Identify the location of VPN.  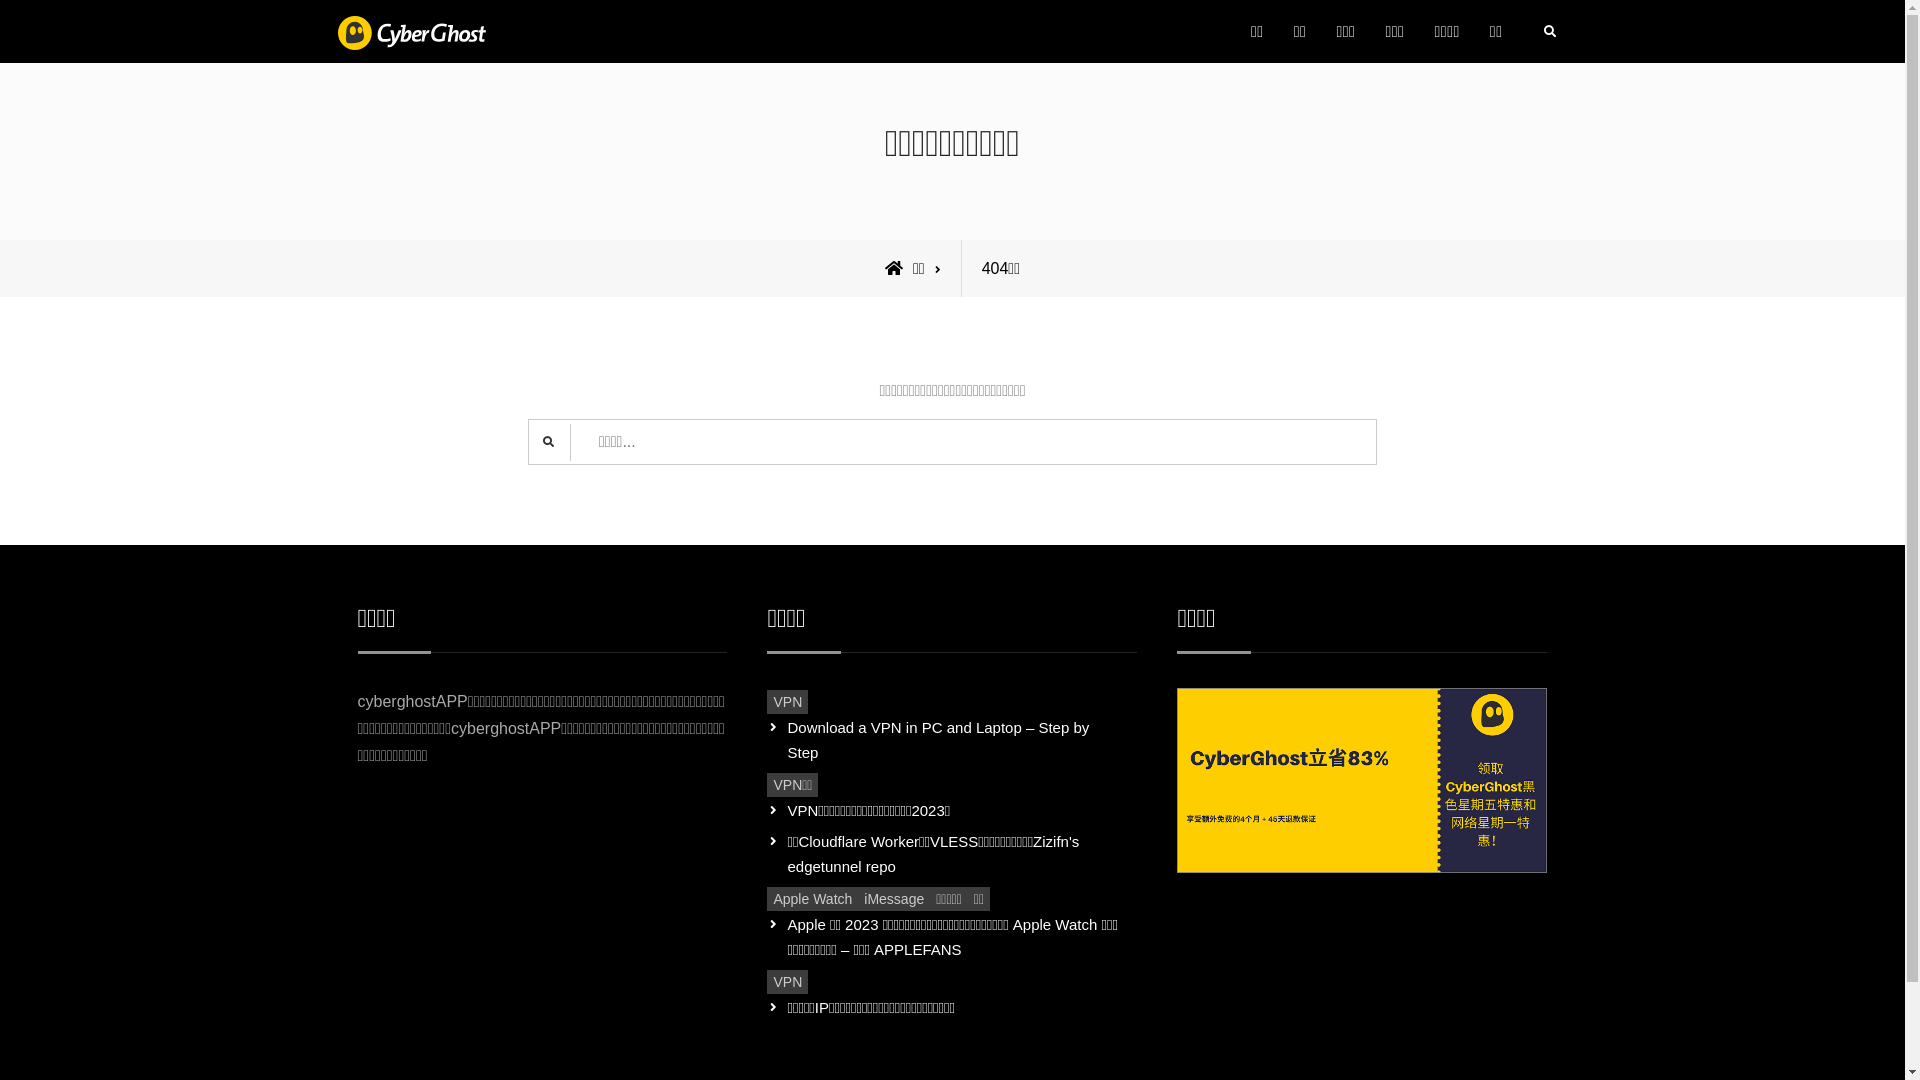
(788, 702).